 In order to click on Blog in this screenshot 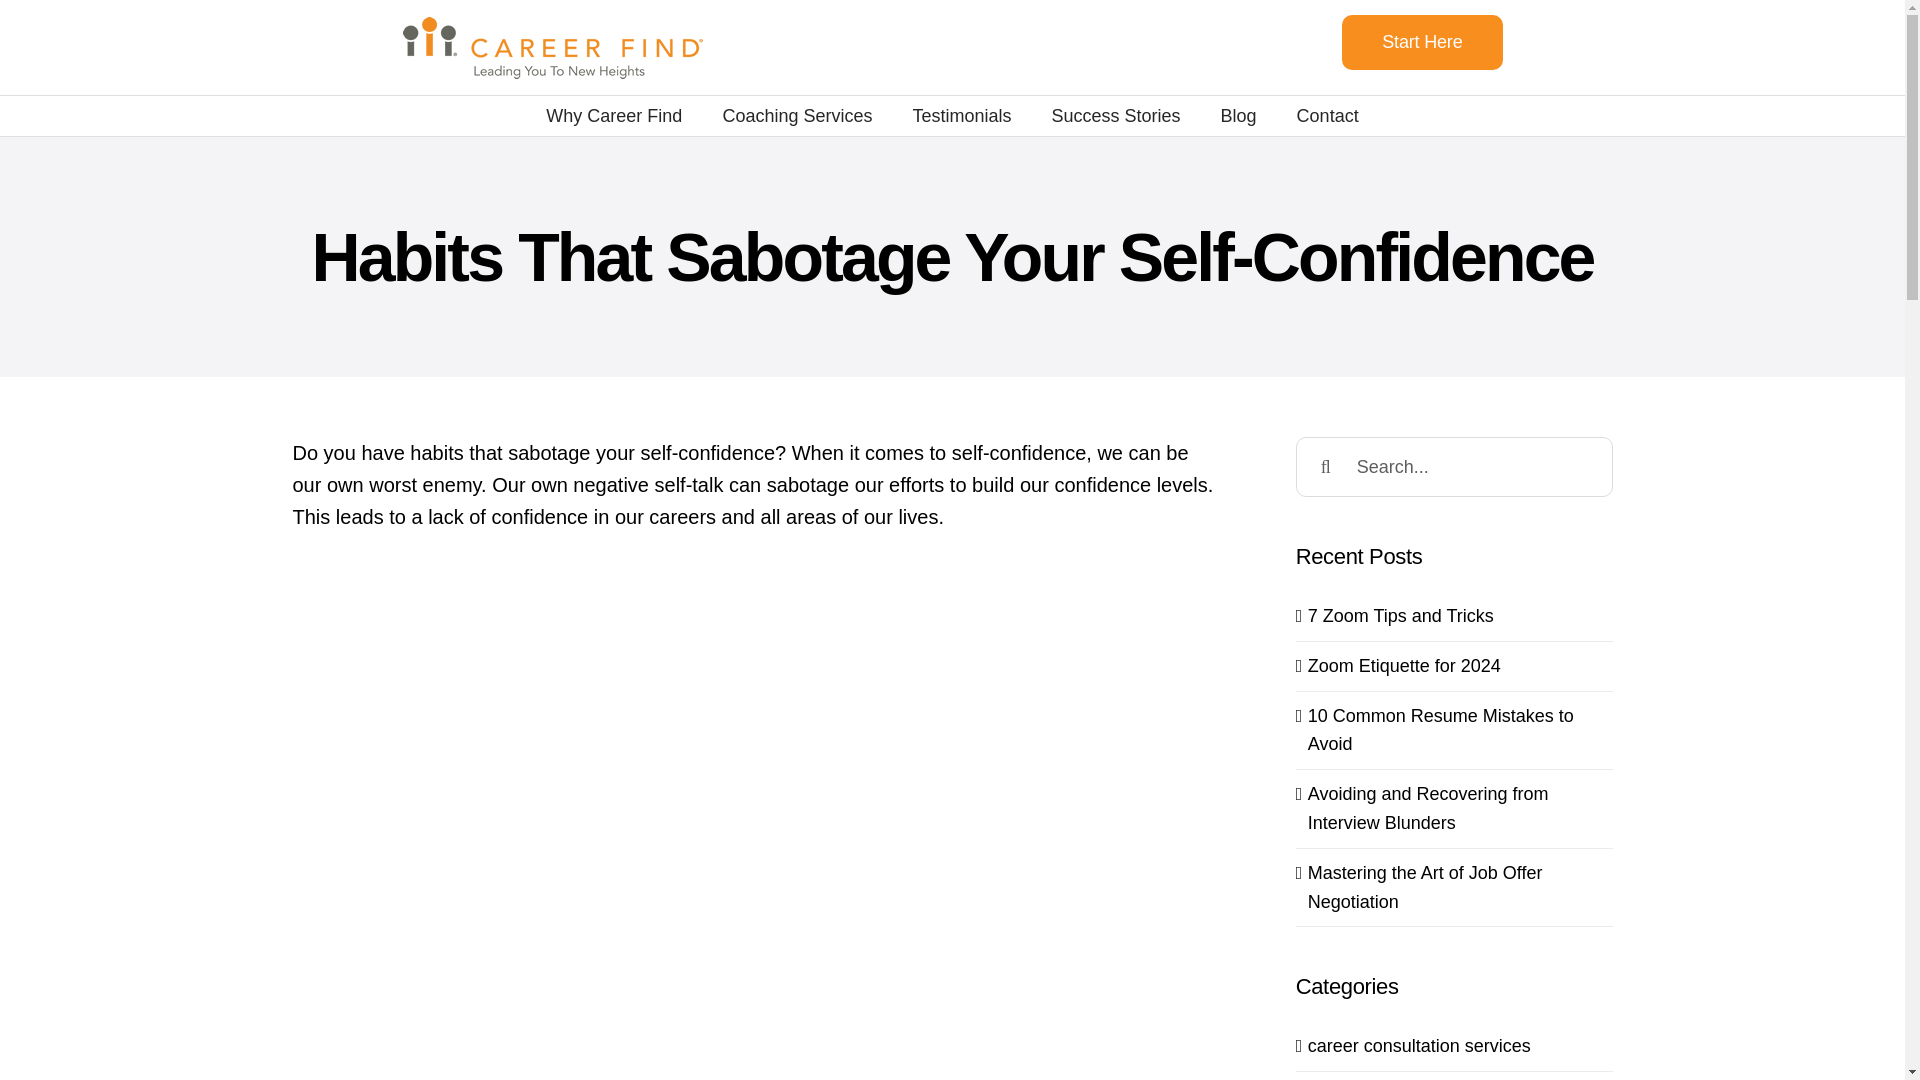, I will do `click(1239, 116)`.